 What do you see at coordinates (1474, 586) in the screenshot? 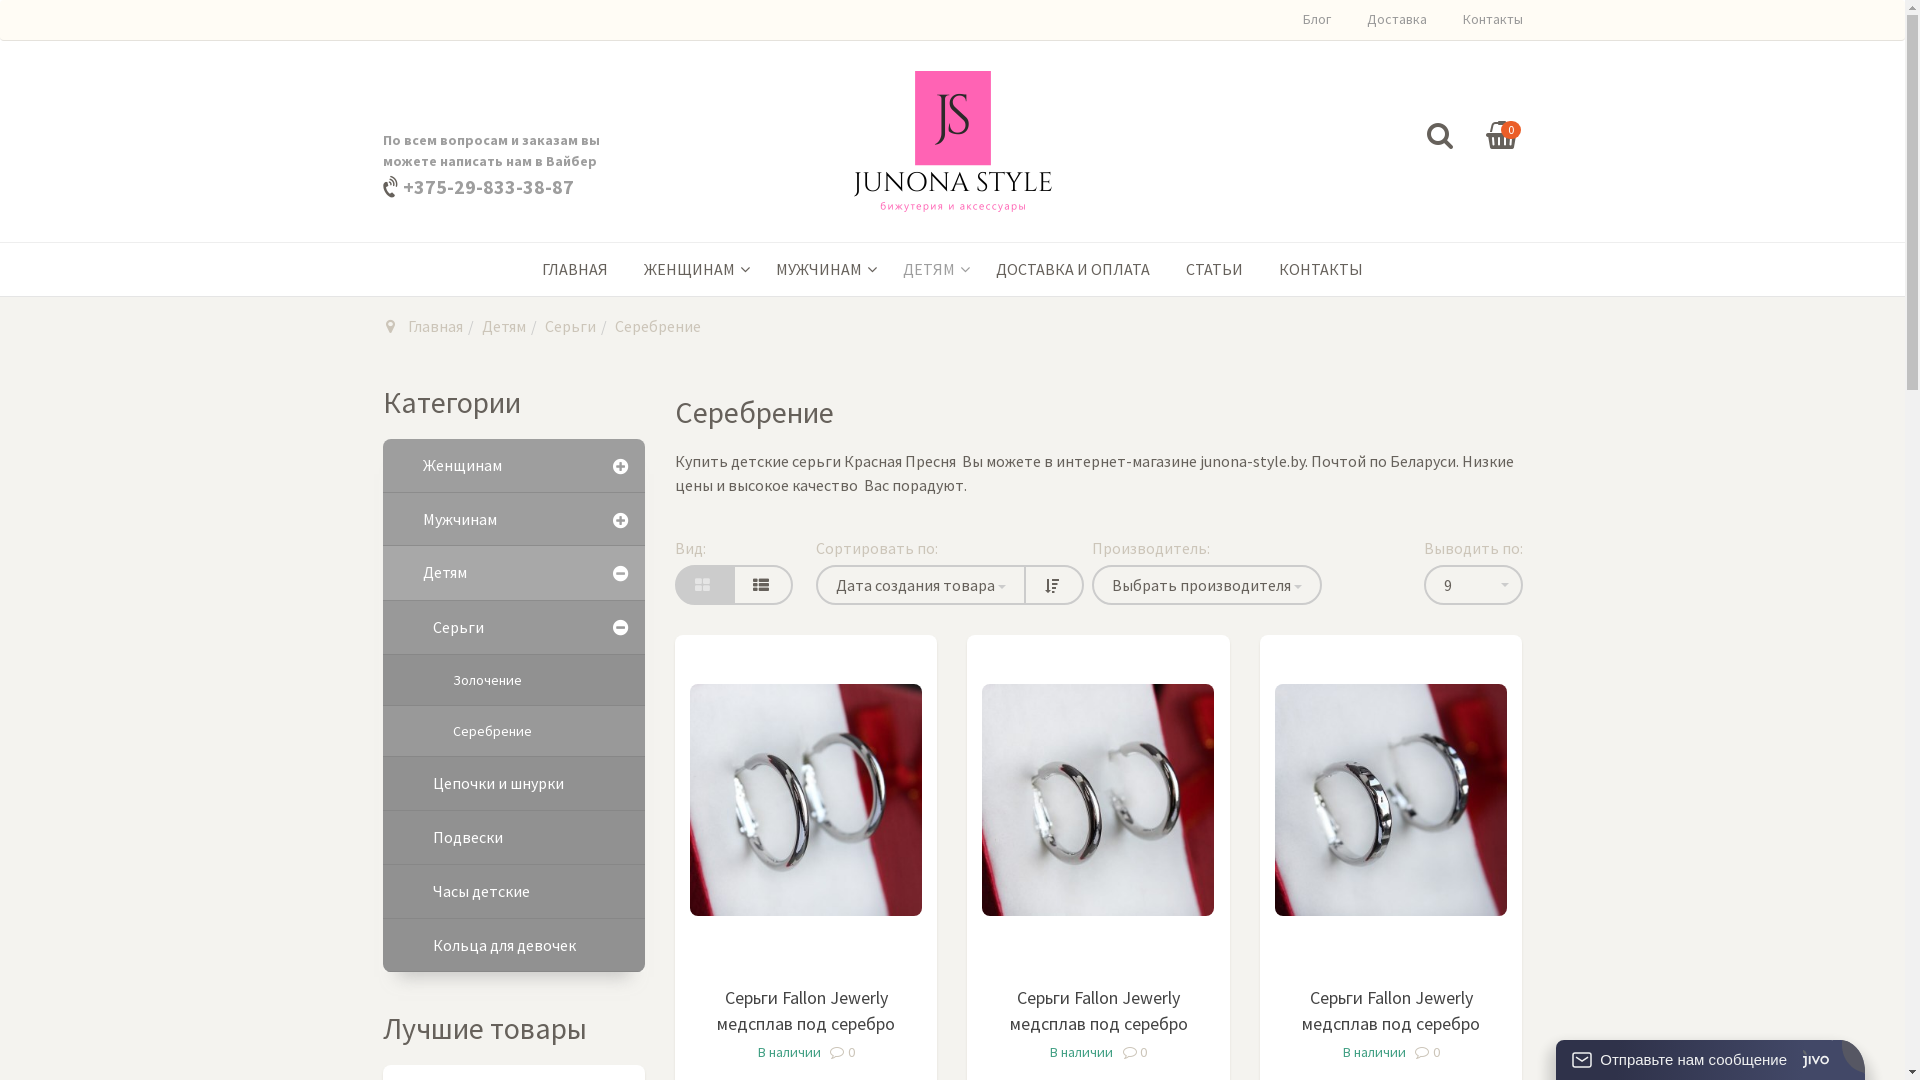
I see `9
 ` at bounding box center [1474, 586].